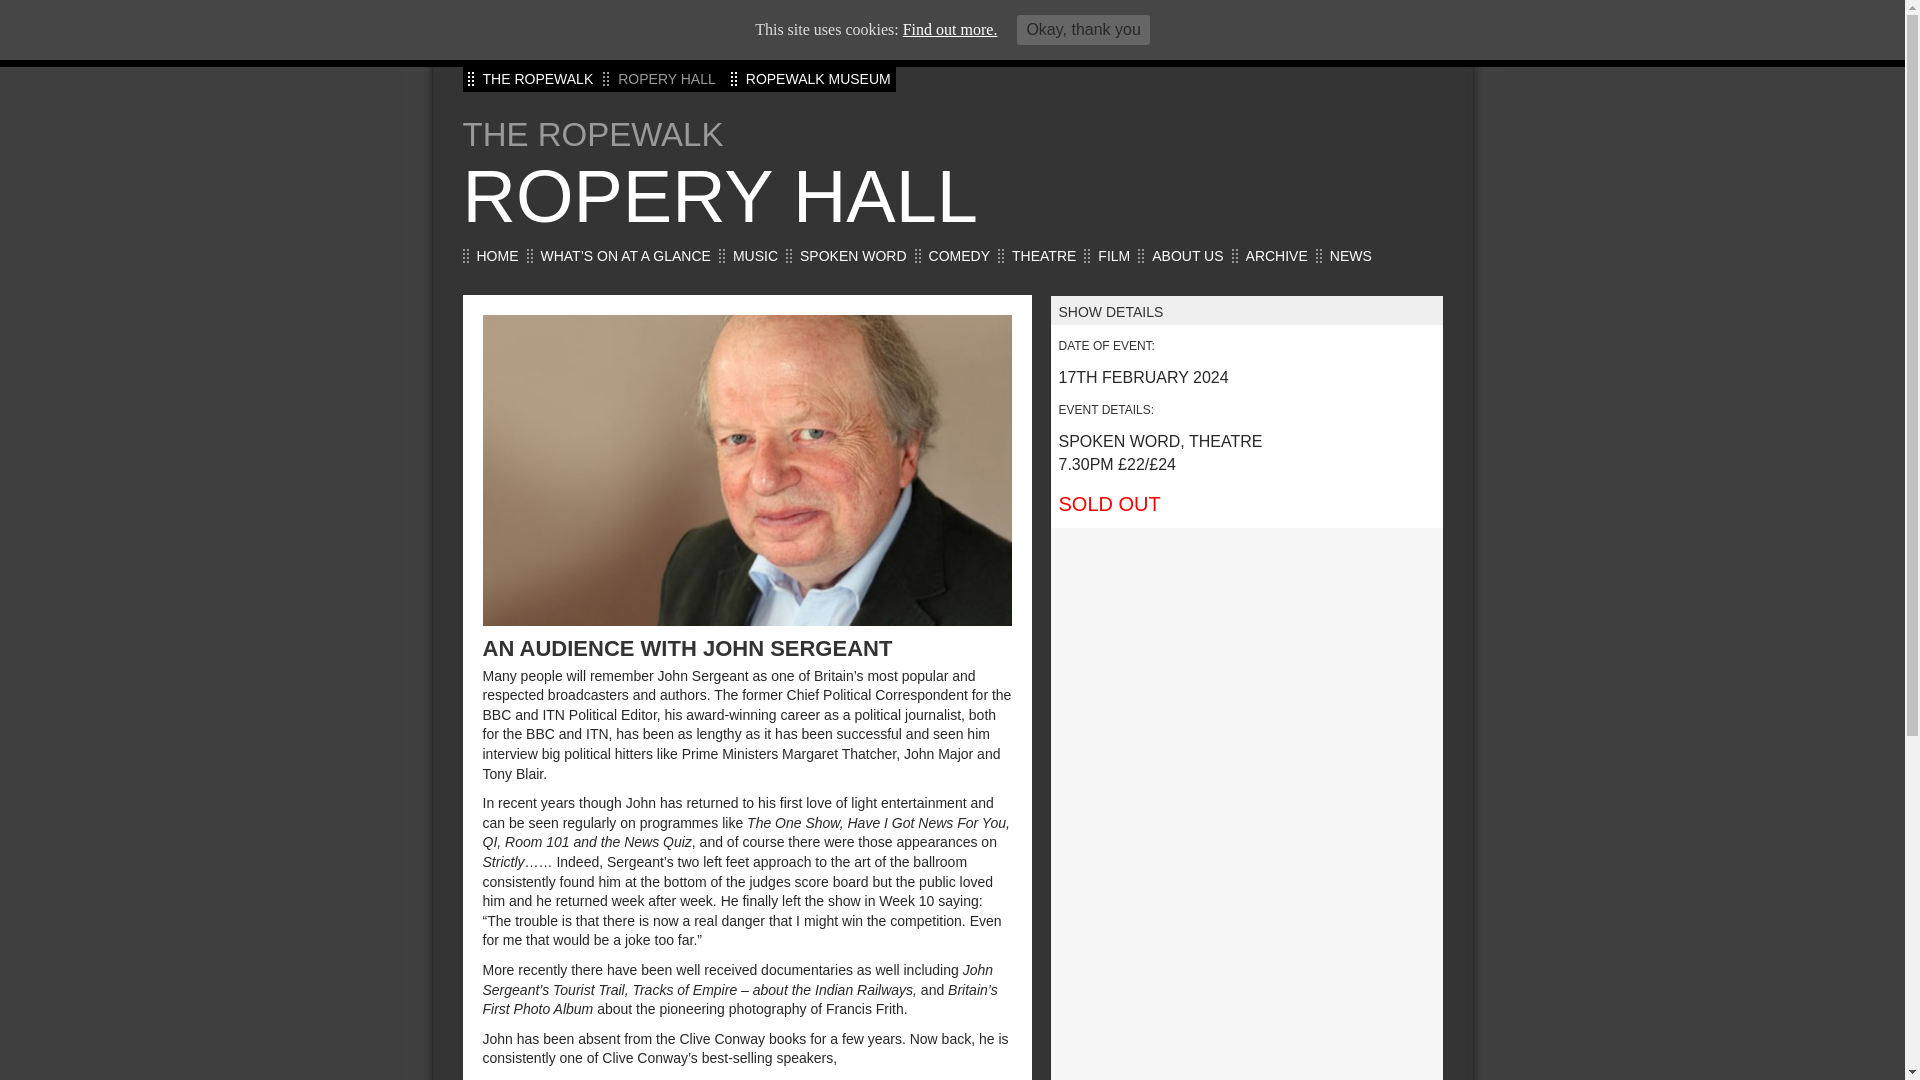  I want to click on NEWS, so click(1351, 256).